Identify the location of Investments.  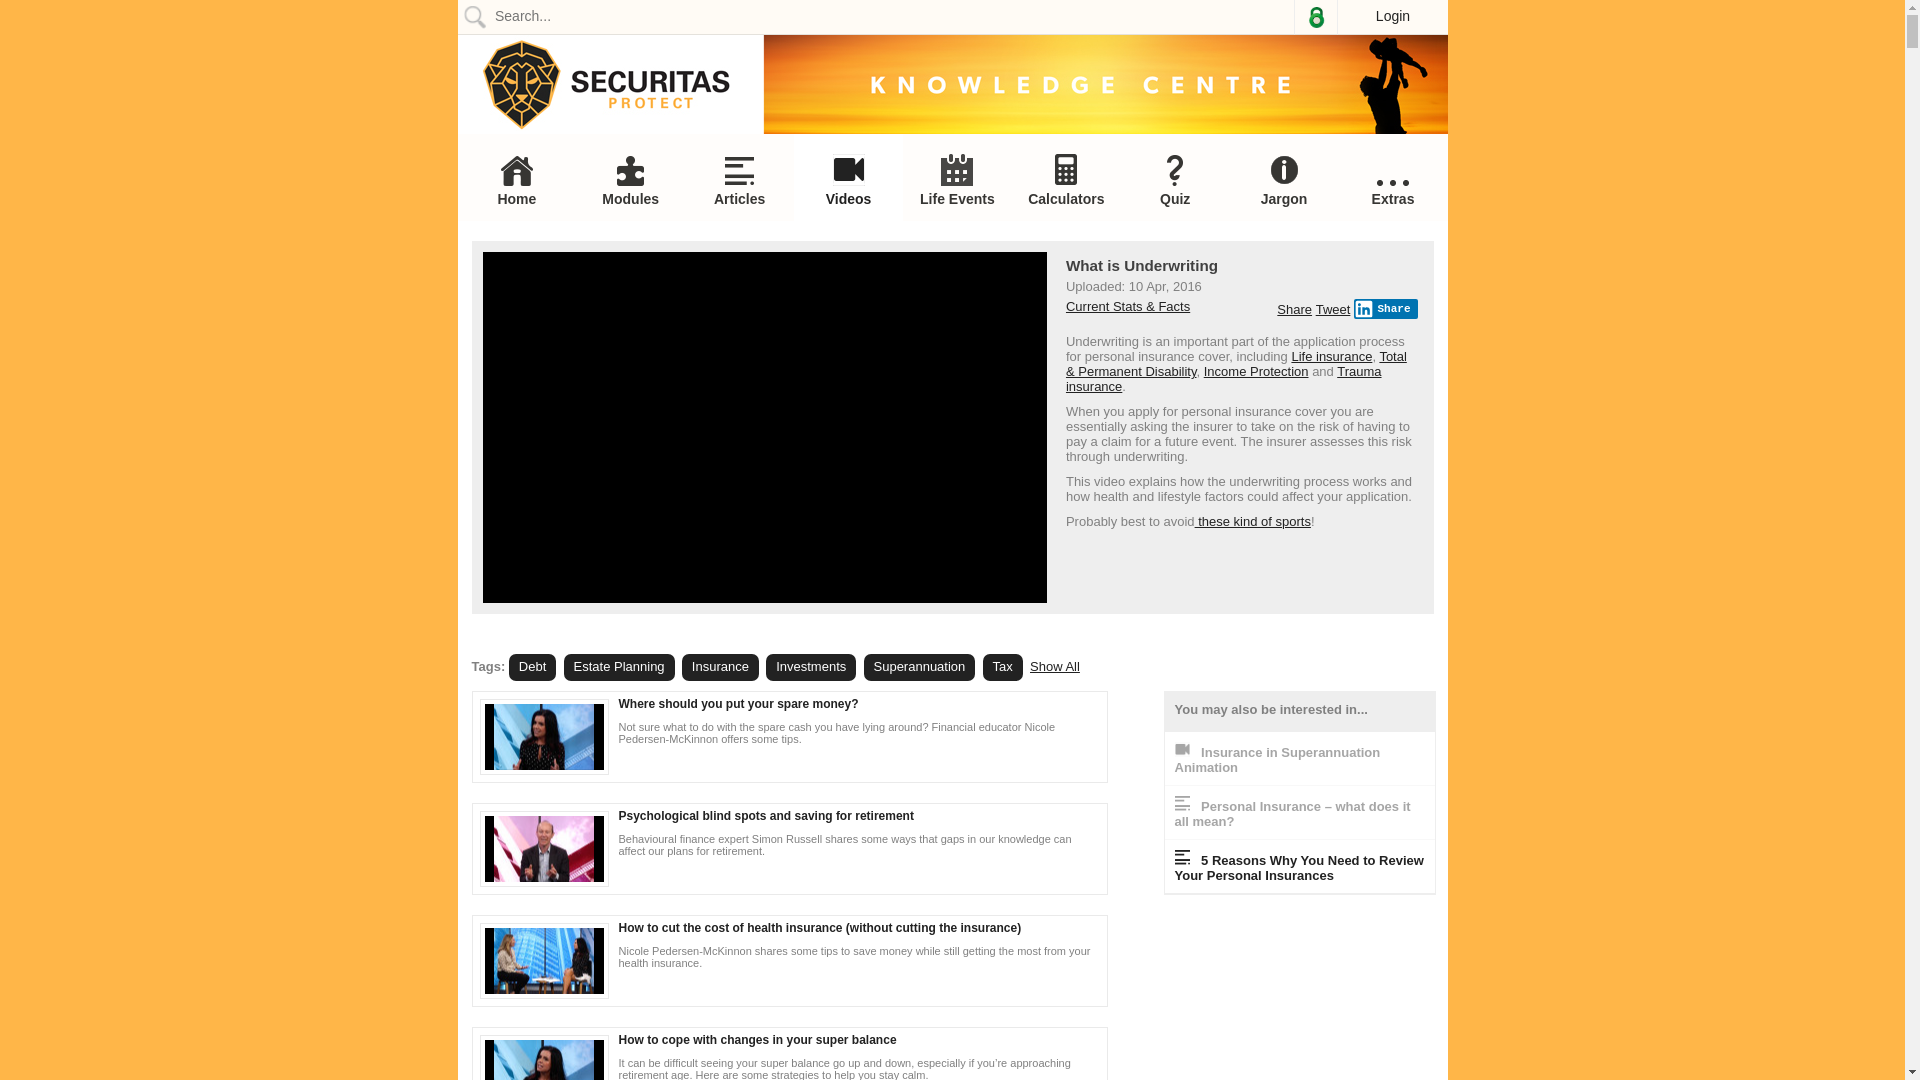
(811, 668).